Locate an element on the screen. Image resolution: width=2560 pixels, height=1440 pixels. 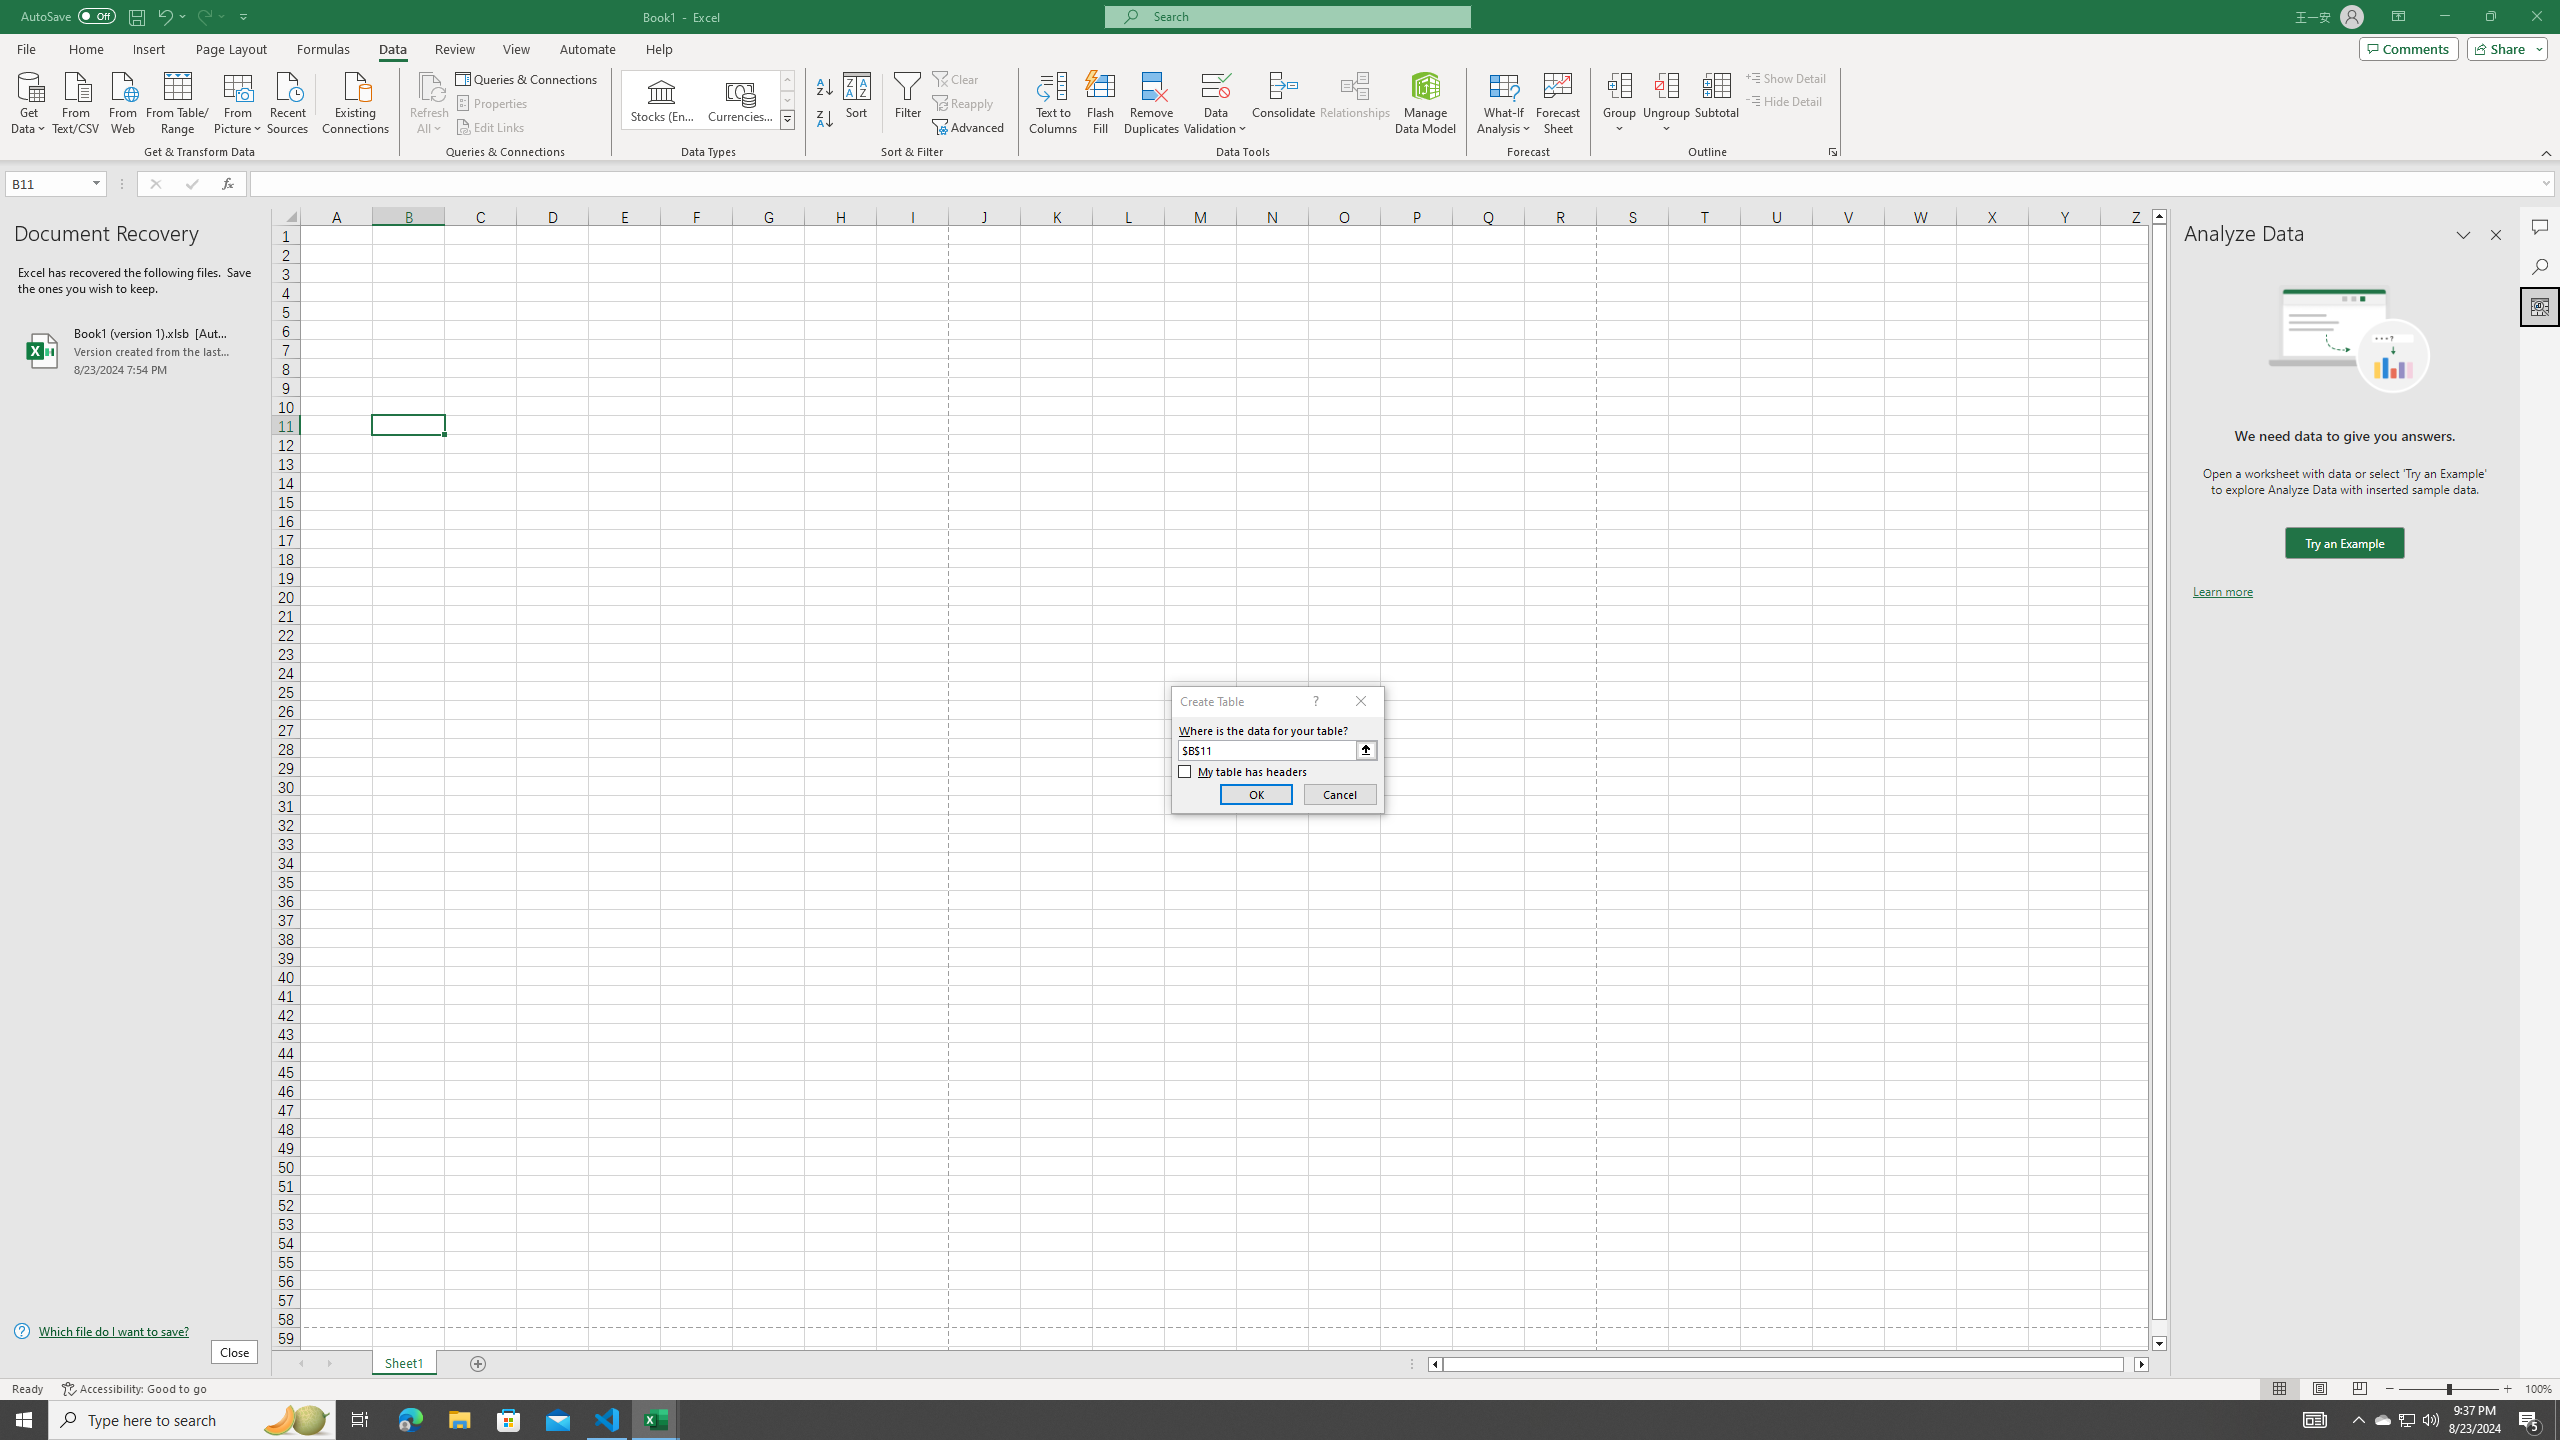
From Web is located at coordinates (122, 101).